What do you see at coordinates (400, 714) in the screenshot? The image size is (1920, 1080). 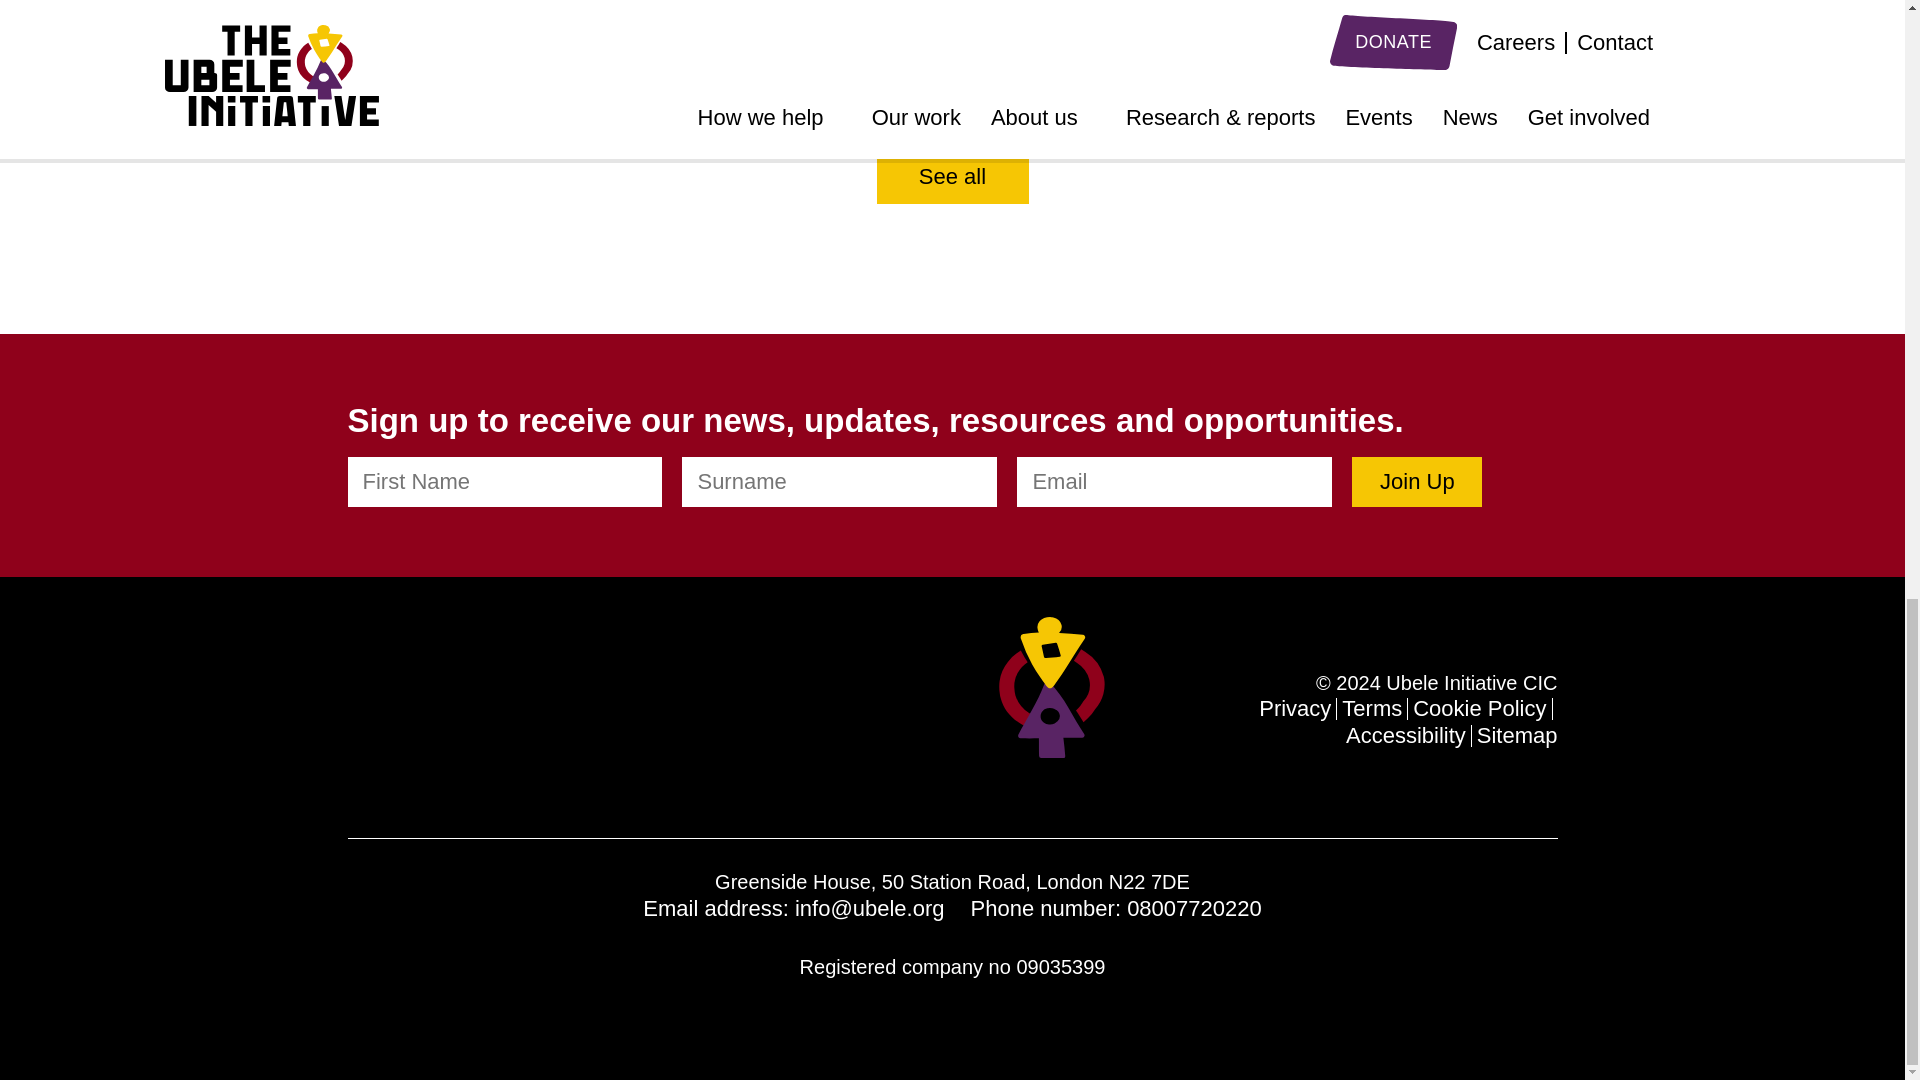 I see `The Ubele Initiative Twitter page` at bounding box center [400, 714].